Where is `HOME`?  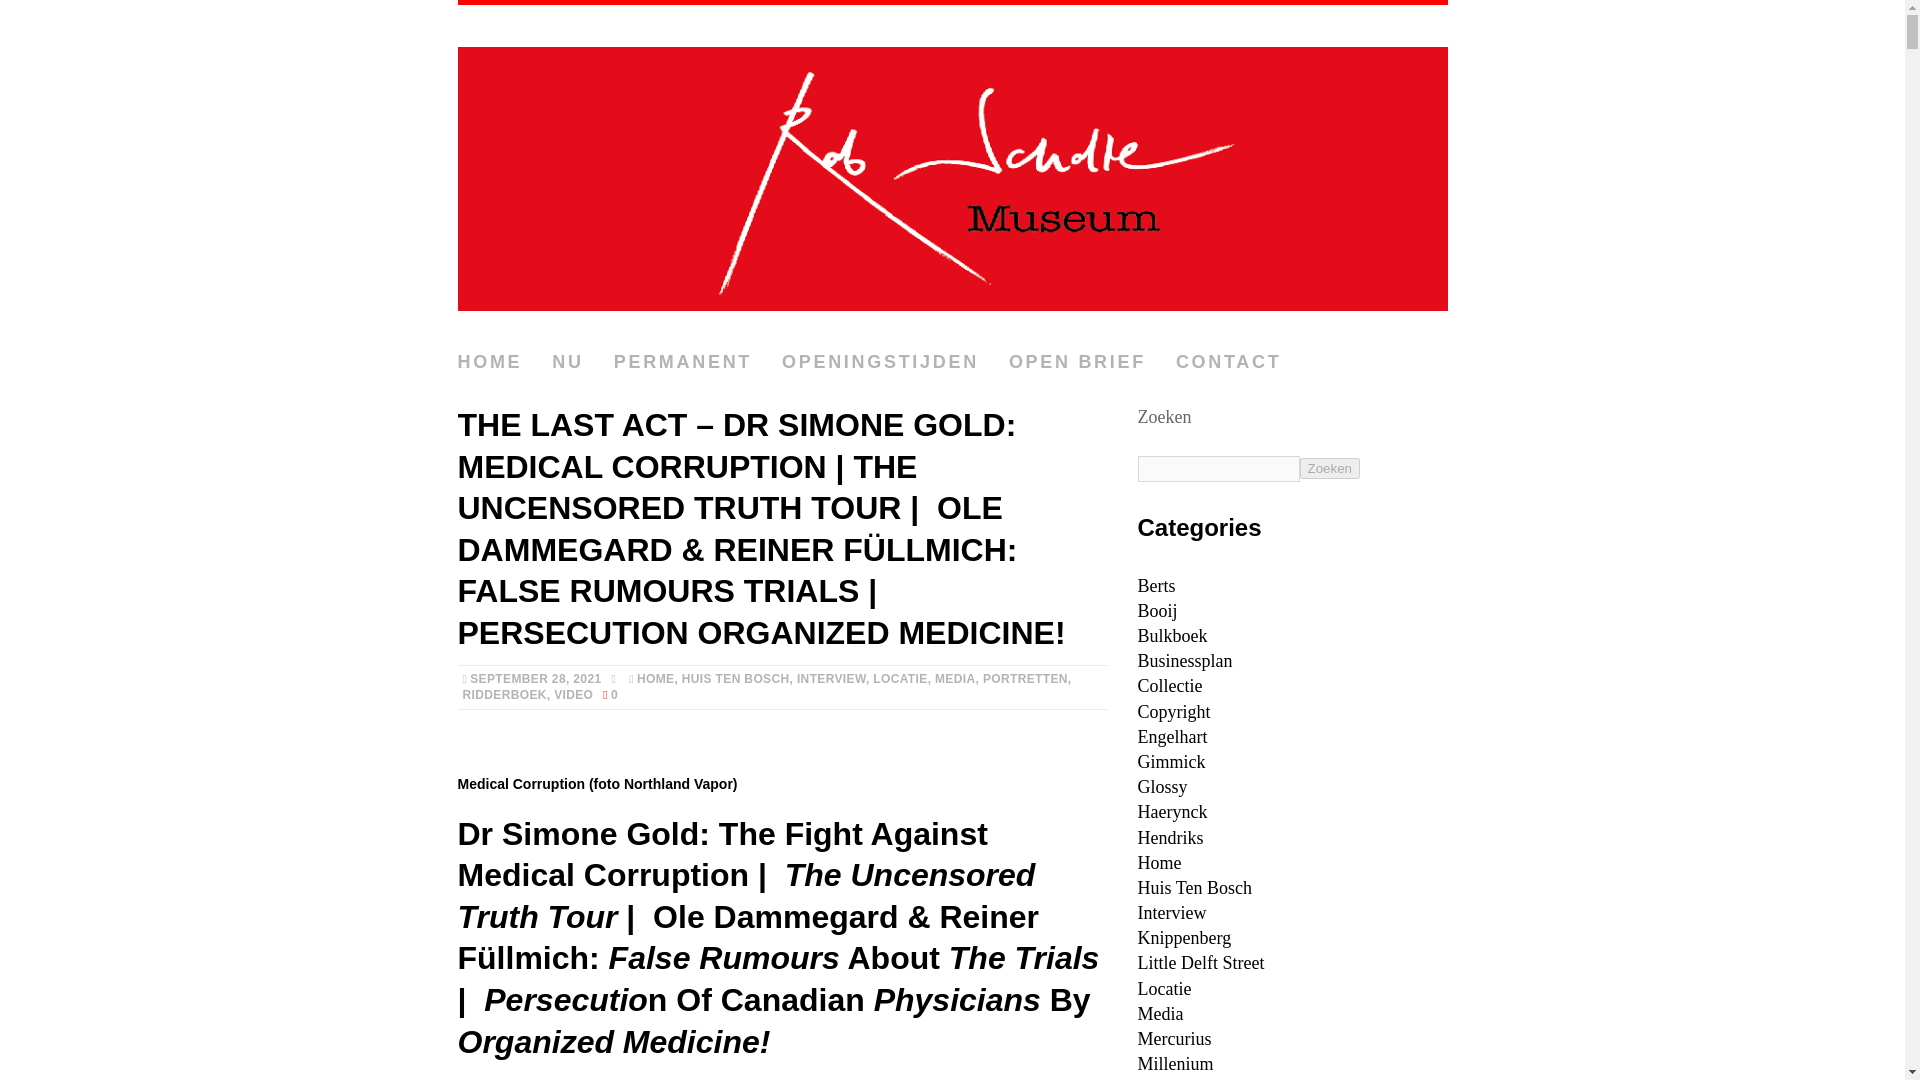 HOME is located at coordinates (490, 362).